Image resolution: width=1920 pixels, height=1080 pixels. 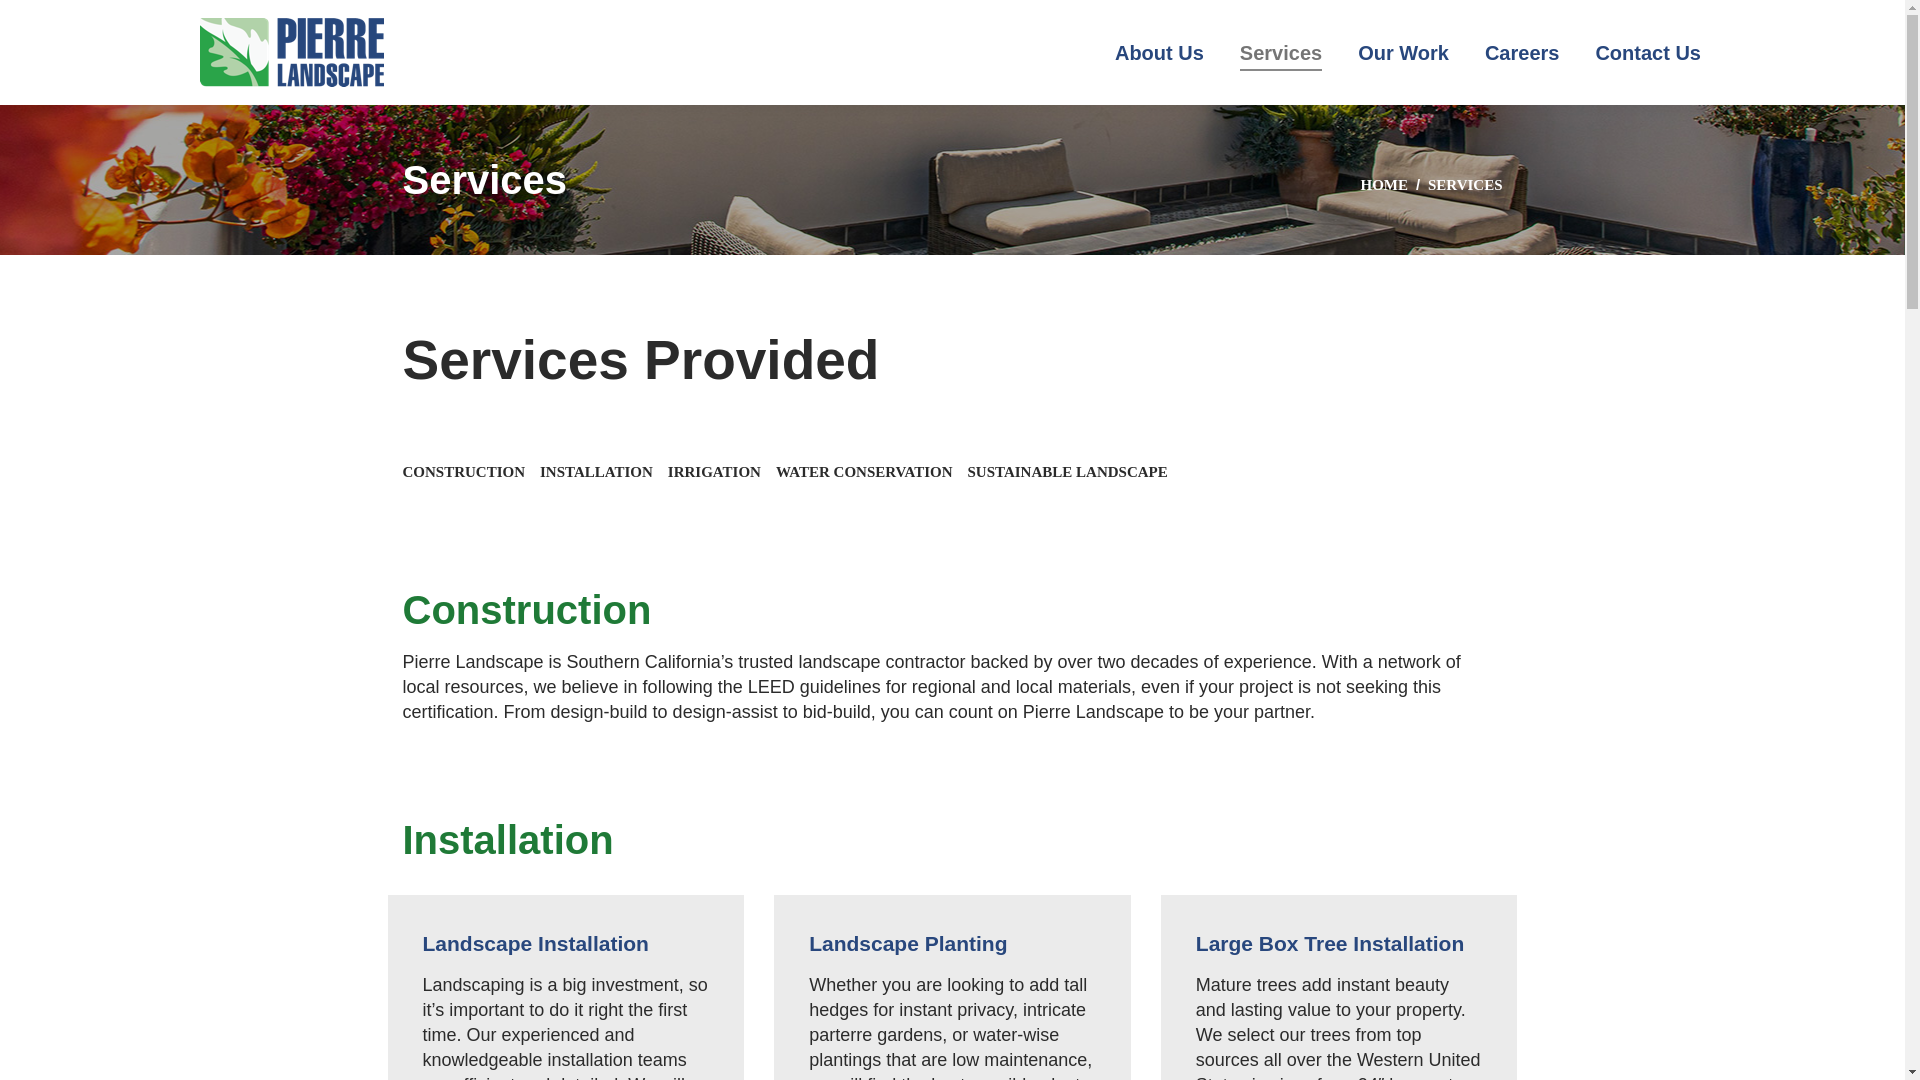 I want to click on HOME, so click(x=1383, y=184).